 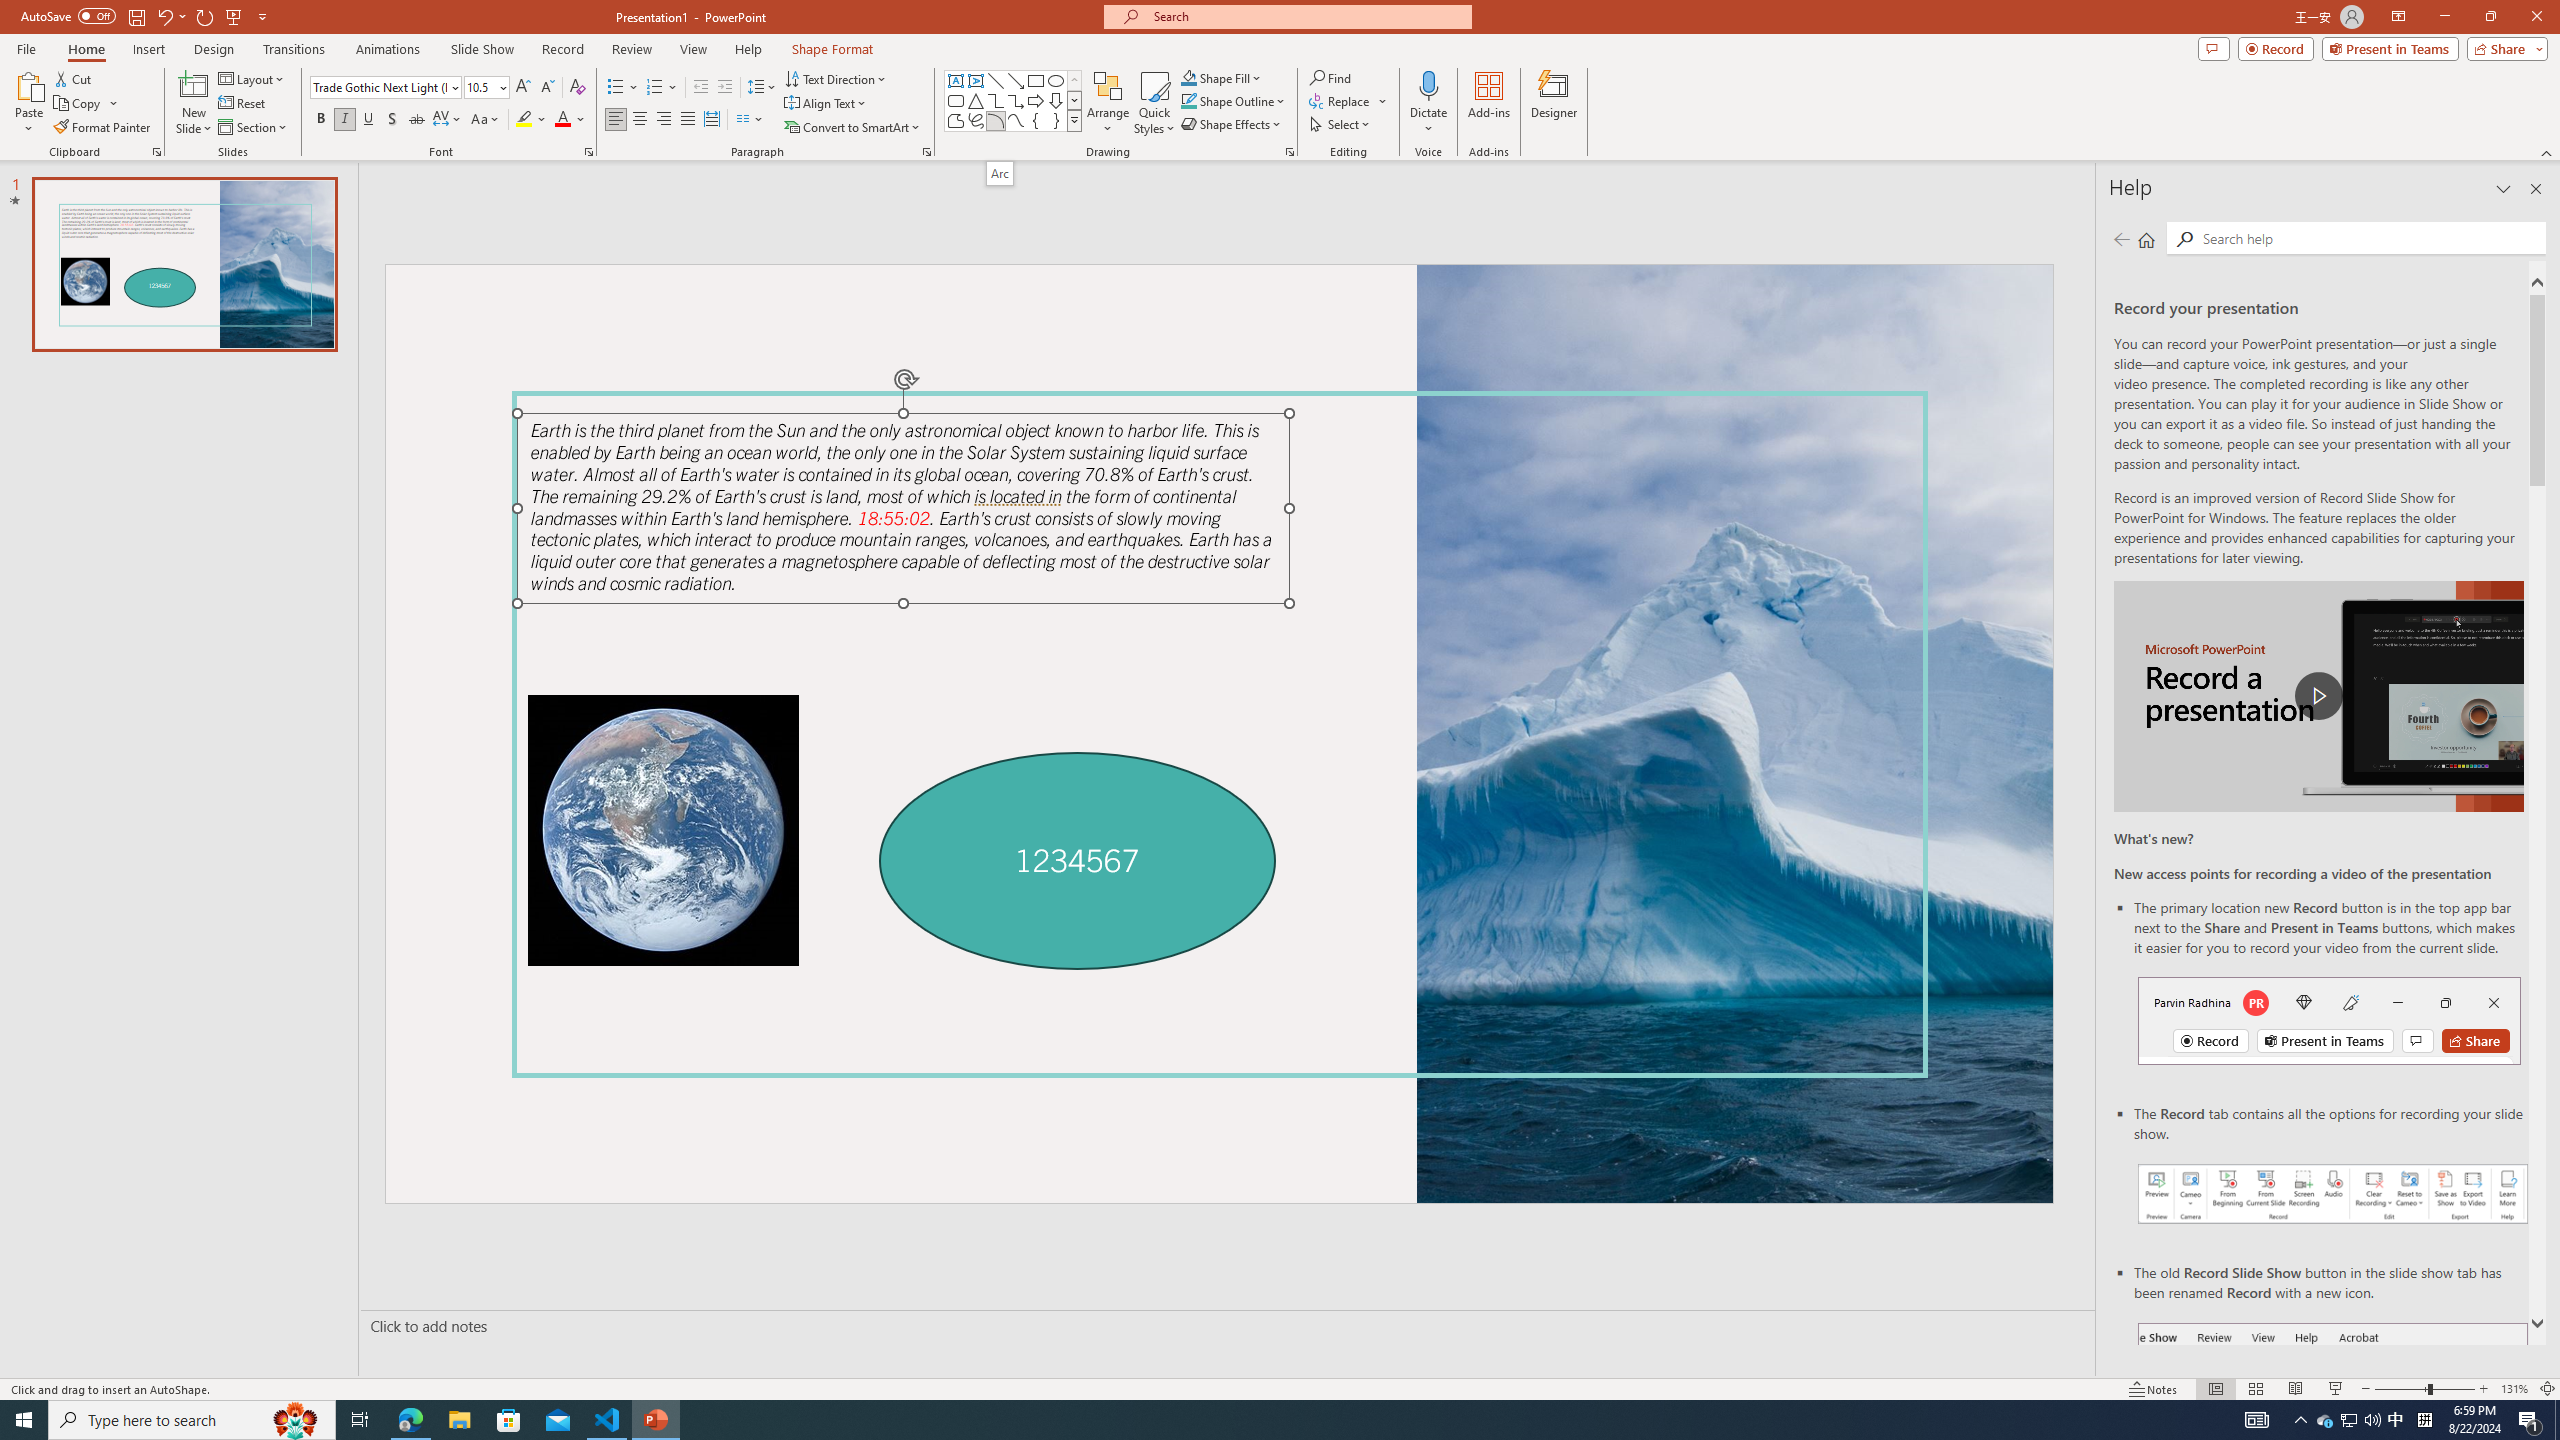 What do you see at coordinates (2333, 1194) in the screenshot?
I see `Record your presentations screenshot one` at bounding box center [2333, 1194].